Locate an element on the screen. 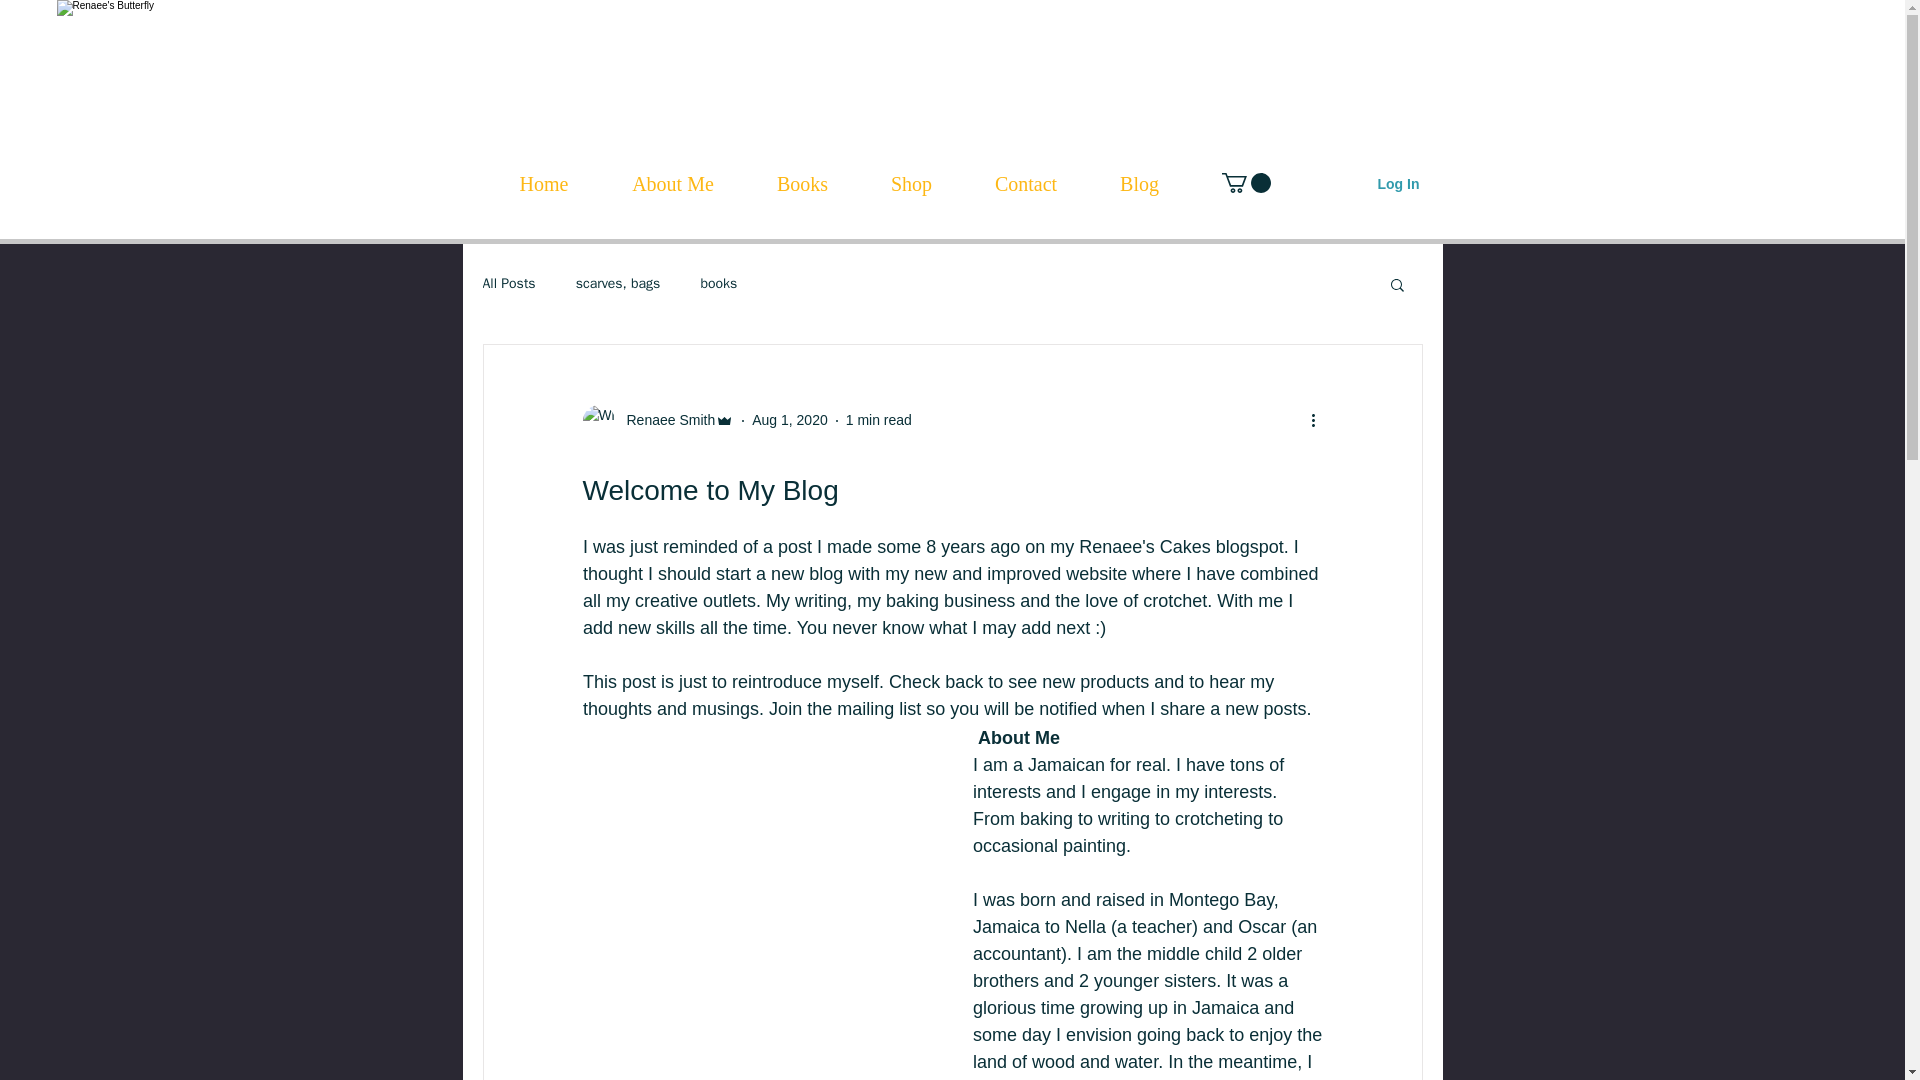  Books is located at coordinates (803, 184).